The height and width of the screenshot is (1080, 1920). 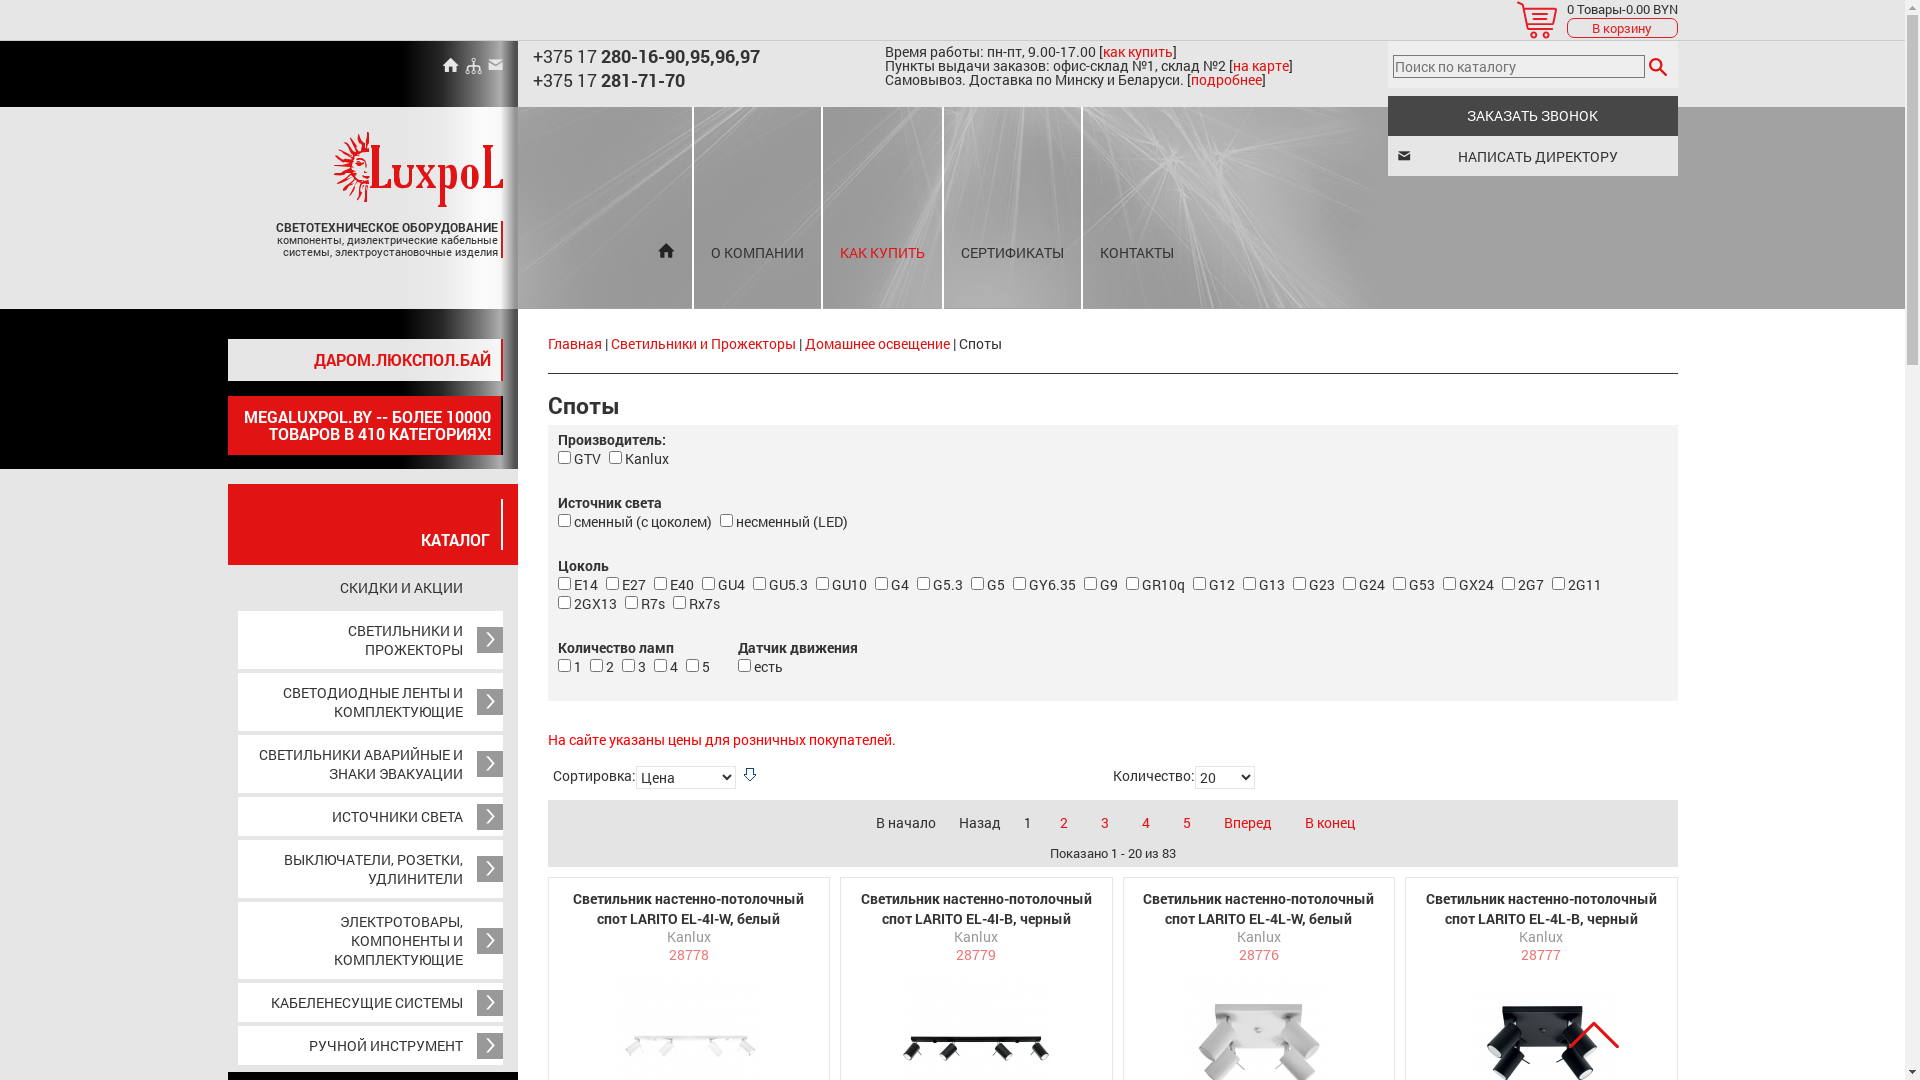 I want to click on 74, so click(x=564, y=602).